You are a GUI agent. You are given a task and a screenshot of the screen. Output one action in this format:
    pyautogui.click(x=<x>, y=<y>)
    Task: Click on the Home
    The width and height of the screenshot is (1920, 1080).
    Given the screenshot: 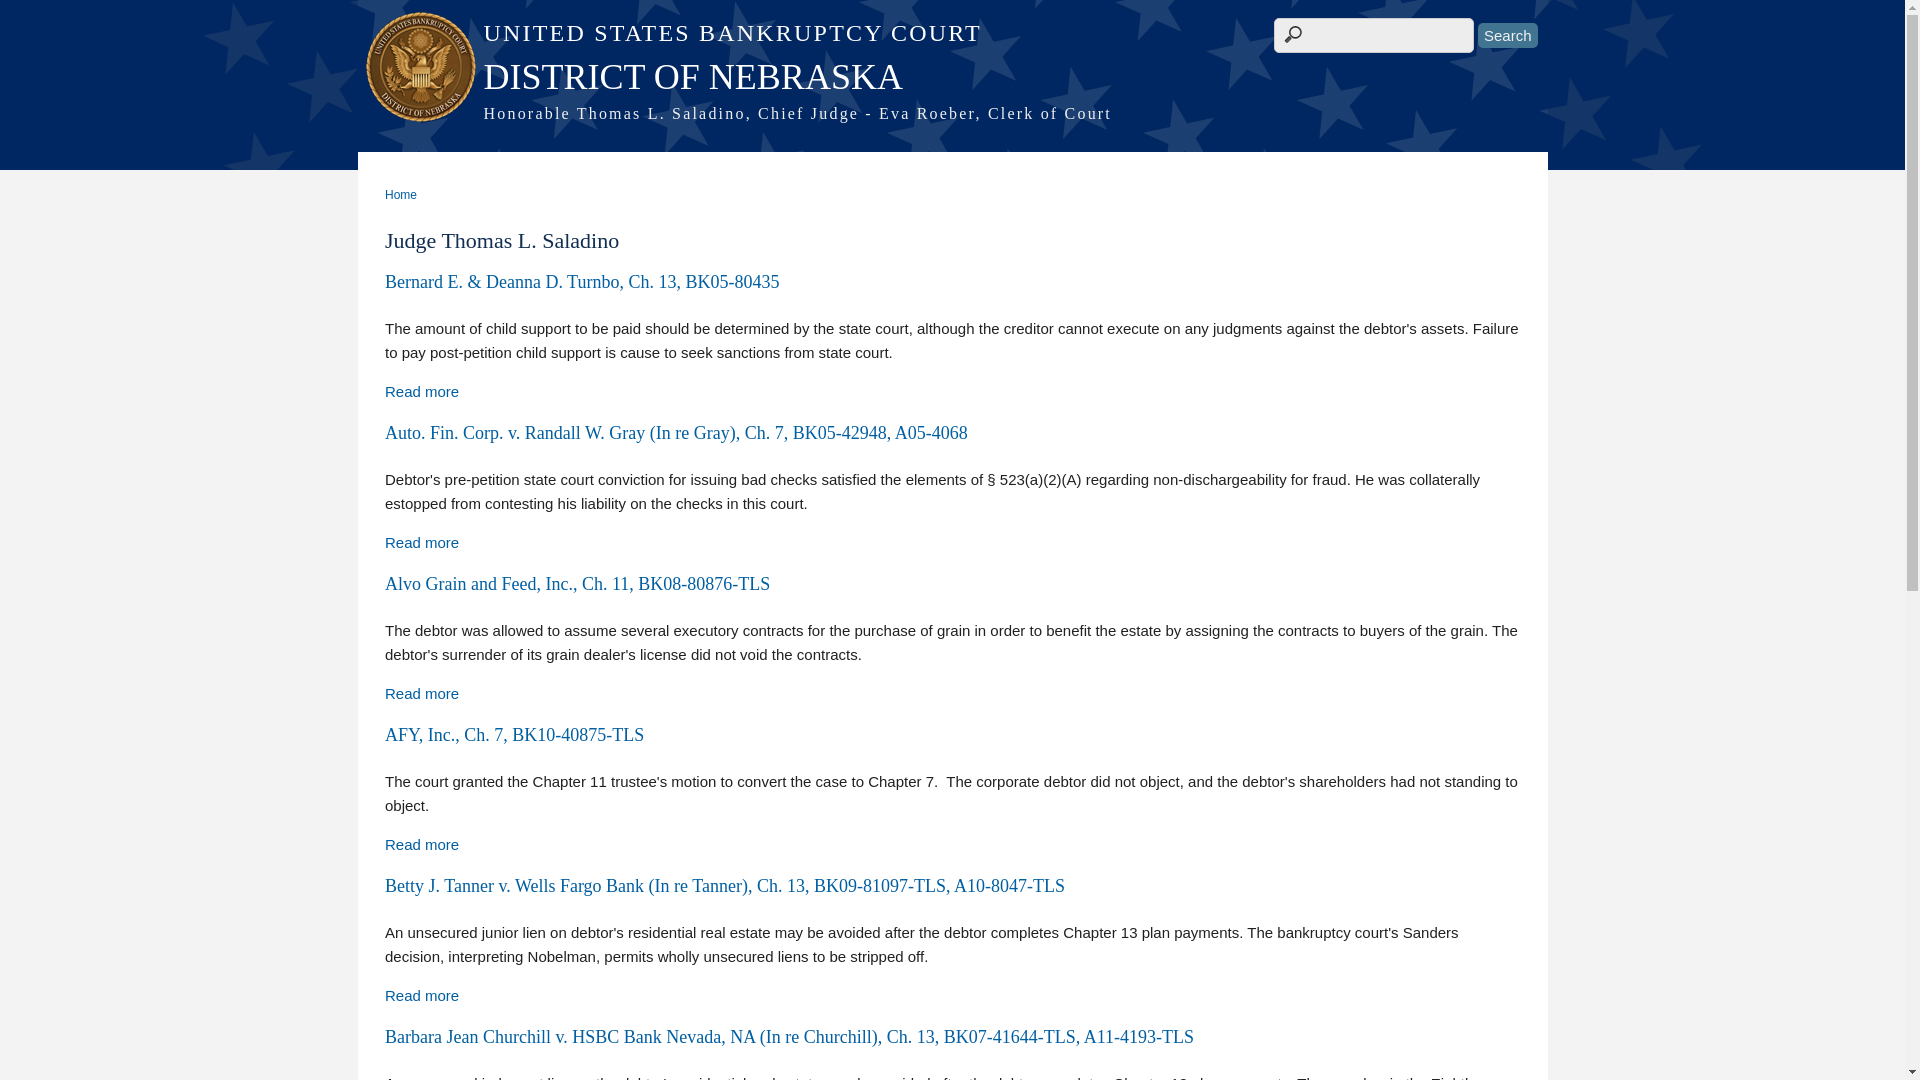 What is the action you would take?
    pyautogui.click(x=952, y=76)
    